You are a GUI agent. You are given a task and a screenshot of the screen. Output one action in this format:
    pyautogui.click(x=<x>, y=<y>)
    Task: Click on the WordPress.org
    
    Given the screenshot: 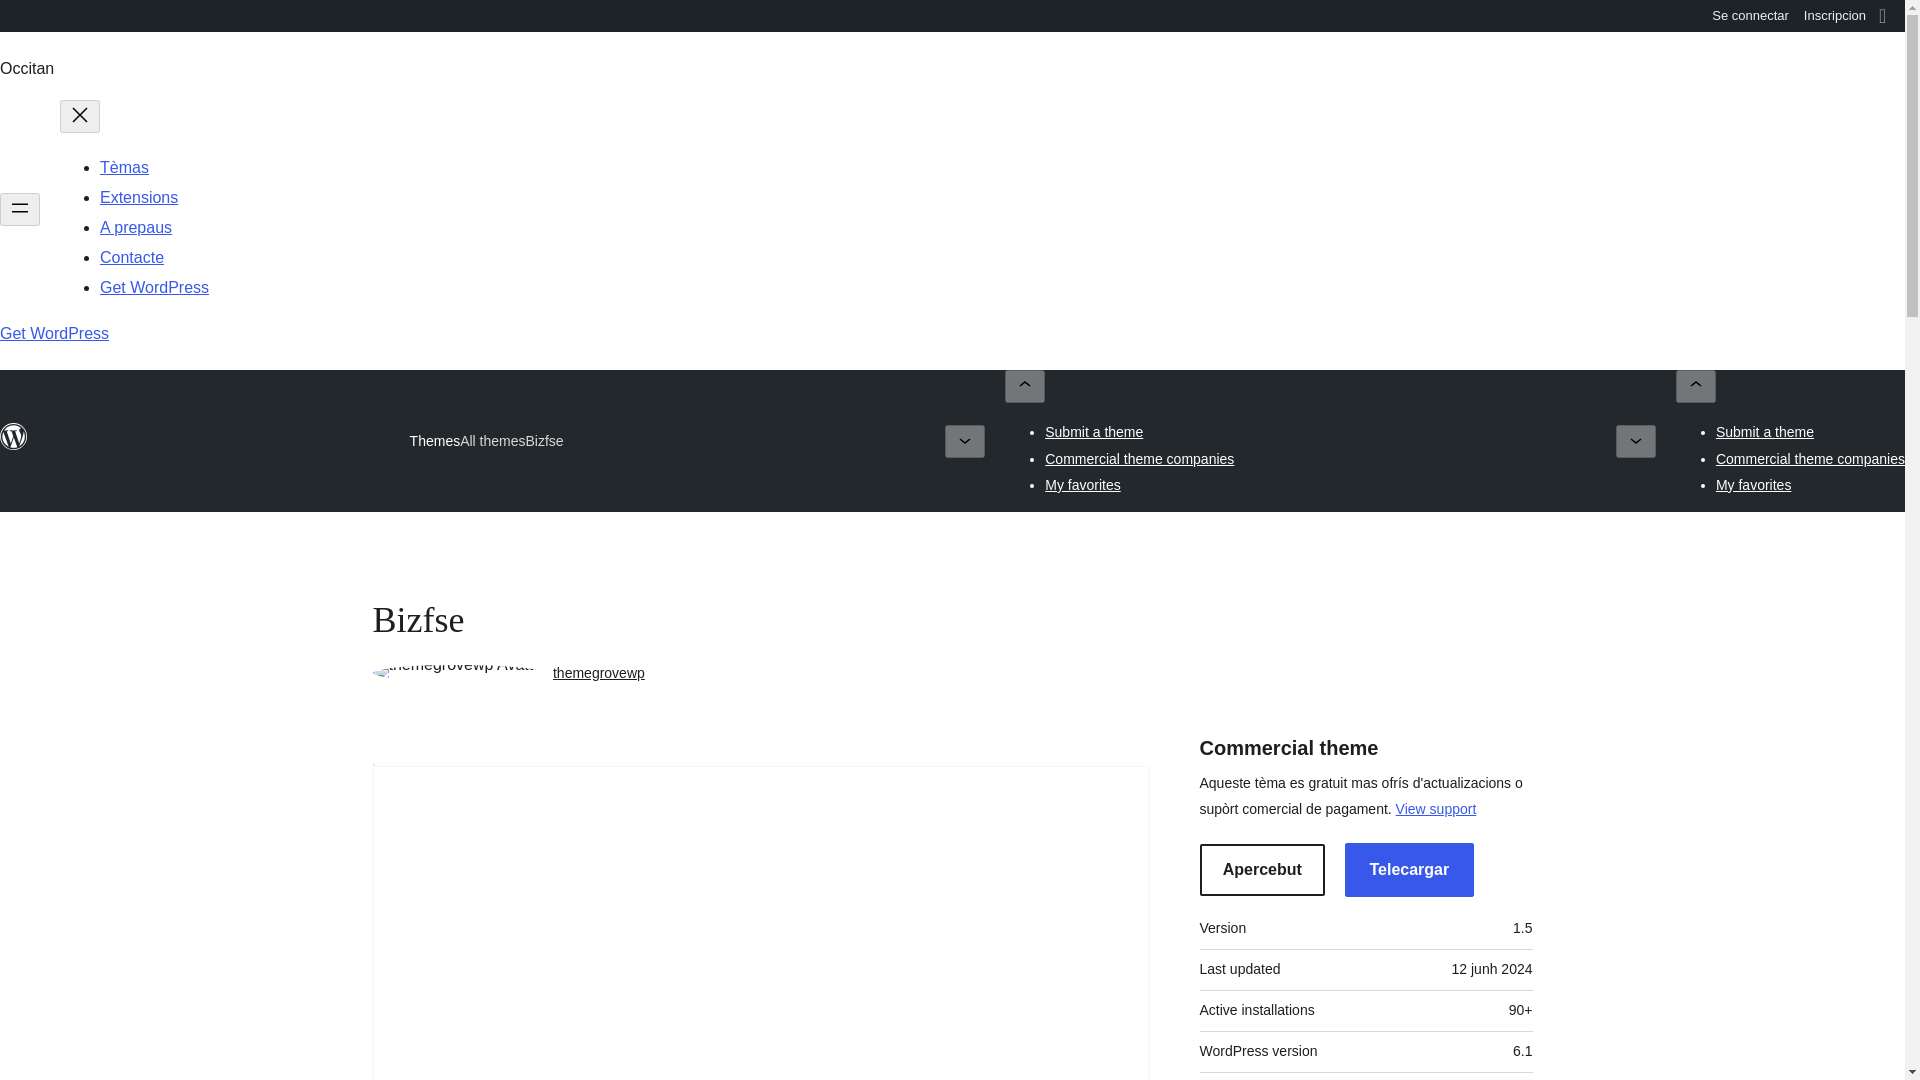 What is the action you would take?
    pyautogui.click(x=14, y=14)
    